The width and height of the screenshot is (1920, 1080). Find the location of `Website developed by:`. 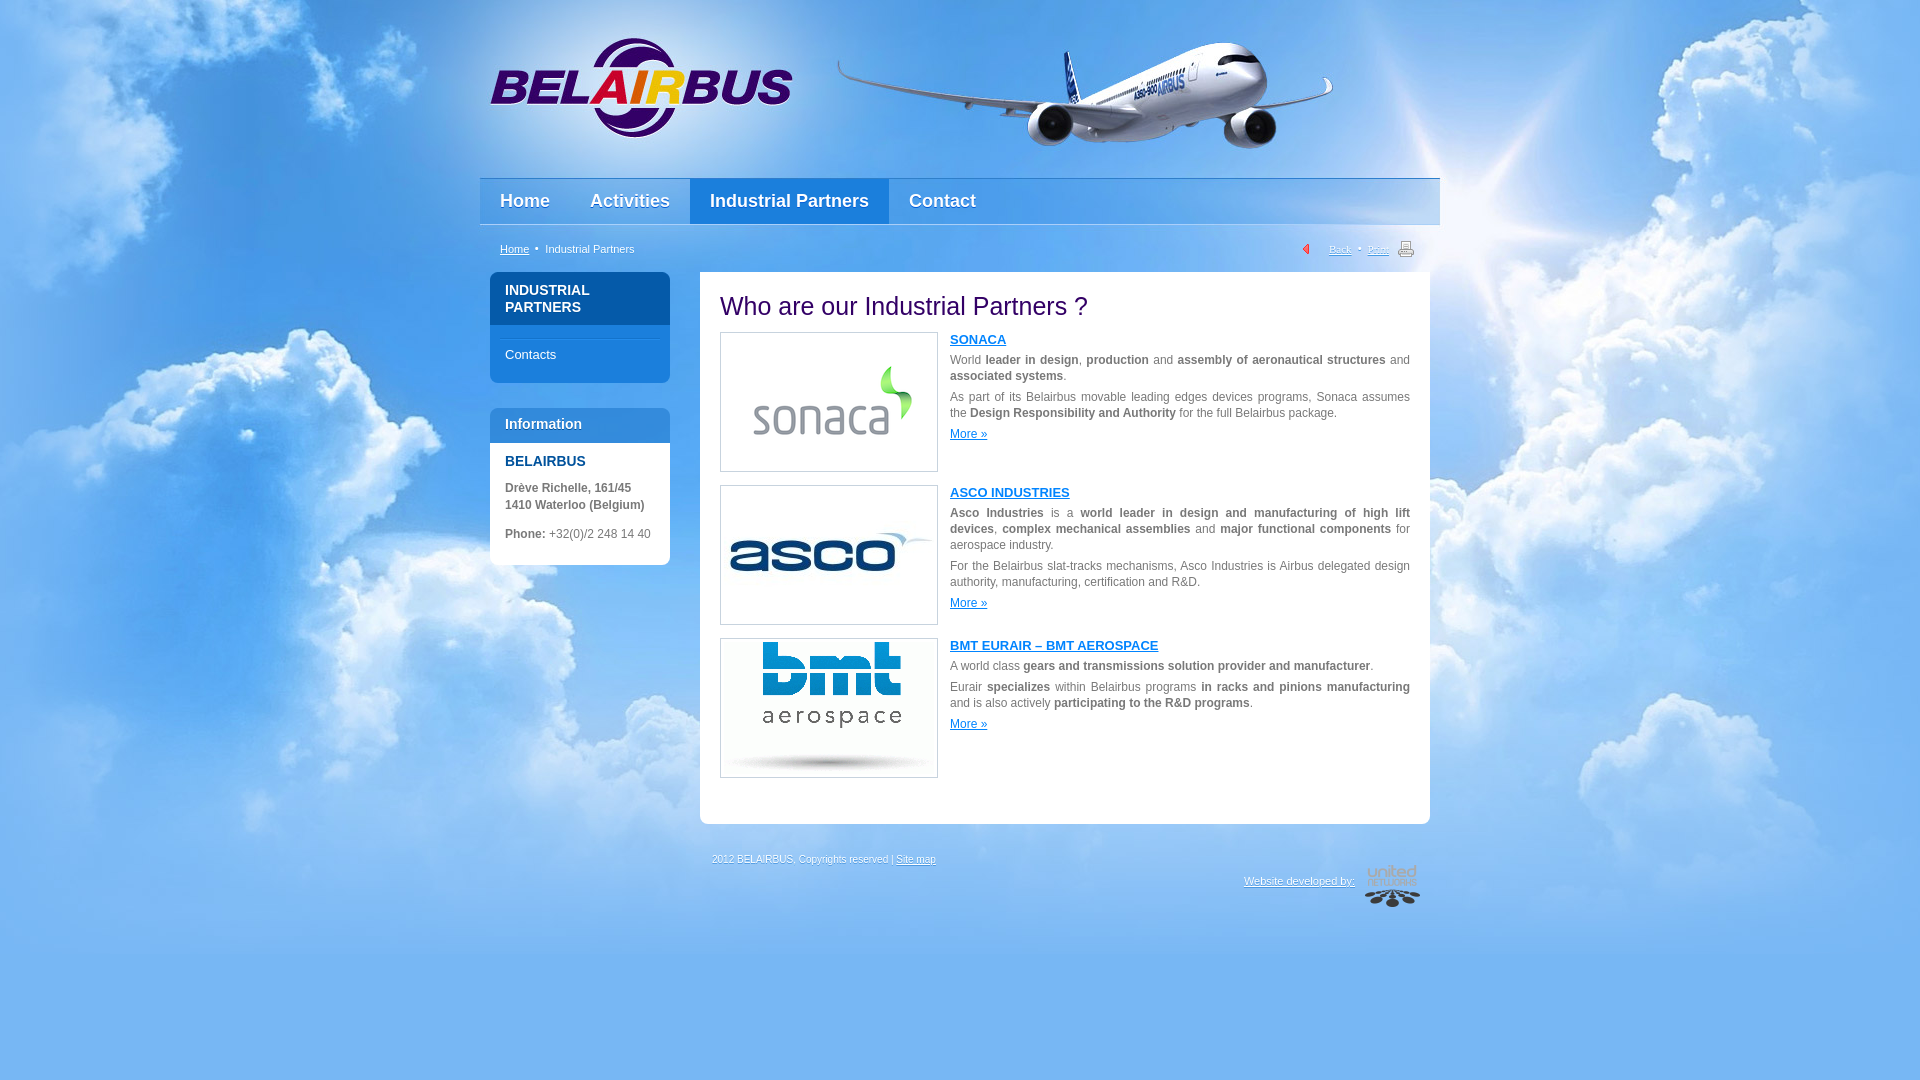

Website developed by: is located at coordinates (1304, 876).